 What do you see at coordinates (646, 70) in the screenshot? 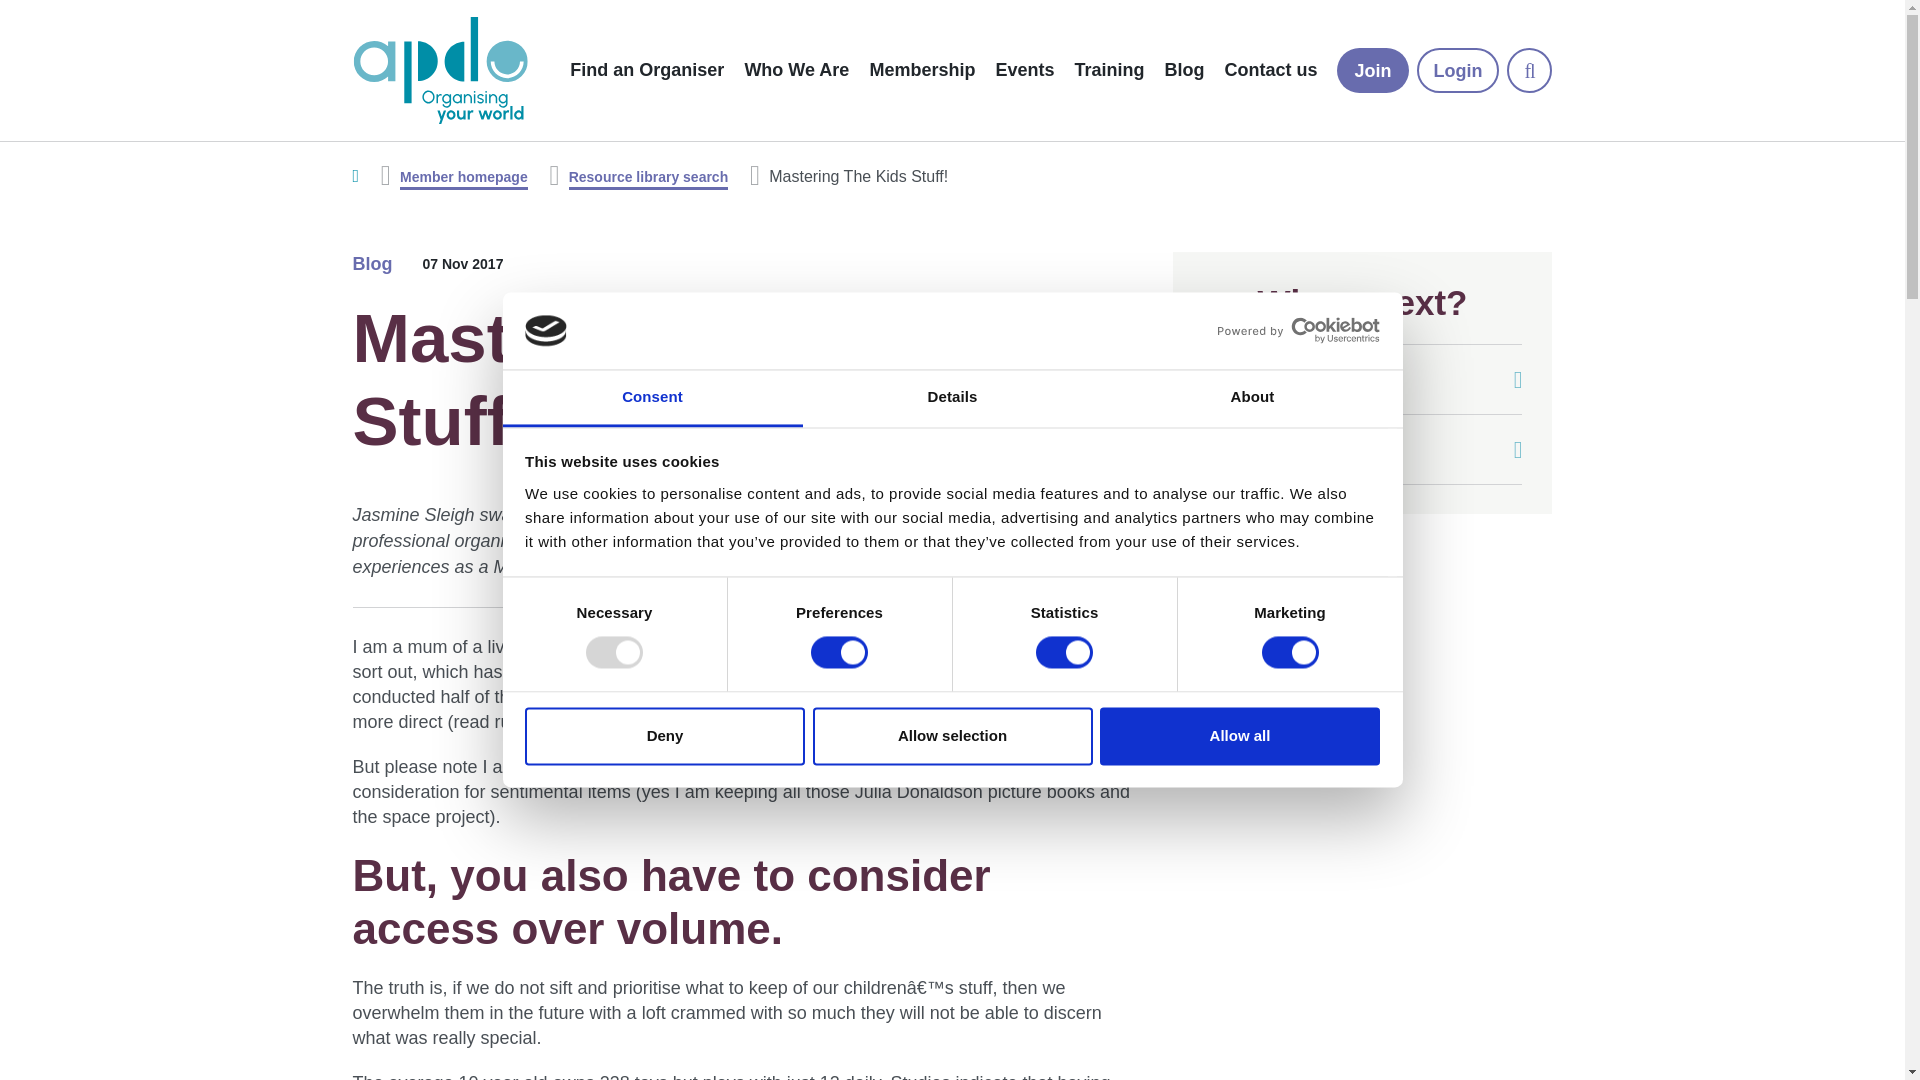
I see `Find an Organiser` at bounding box center [646, 70].